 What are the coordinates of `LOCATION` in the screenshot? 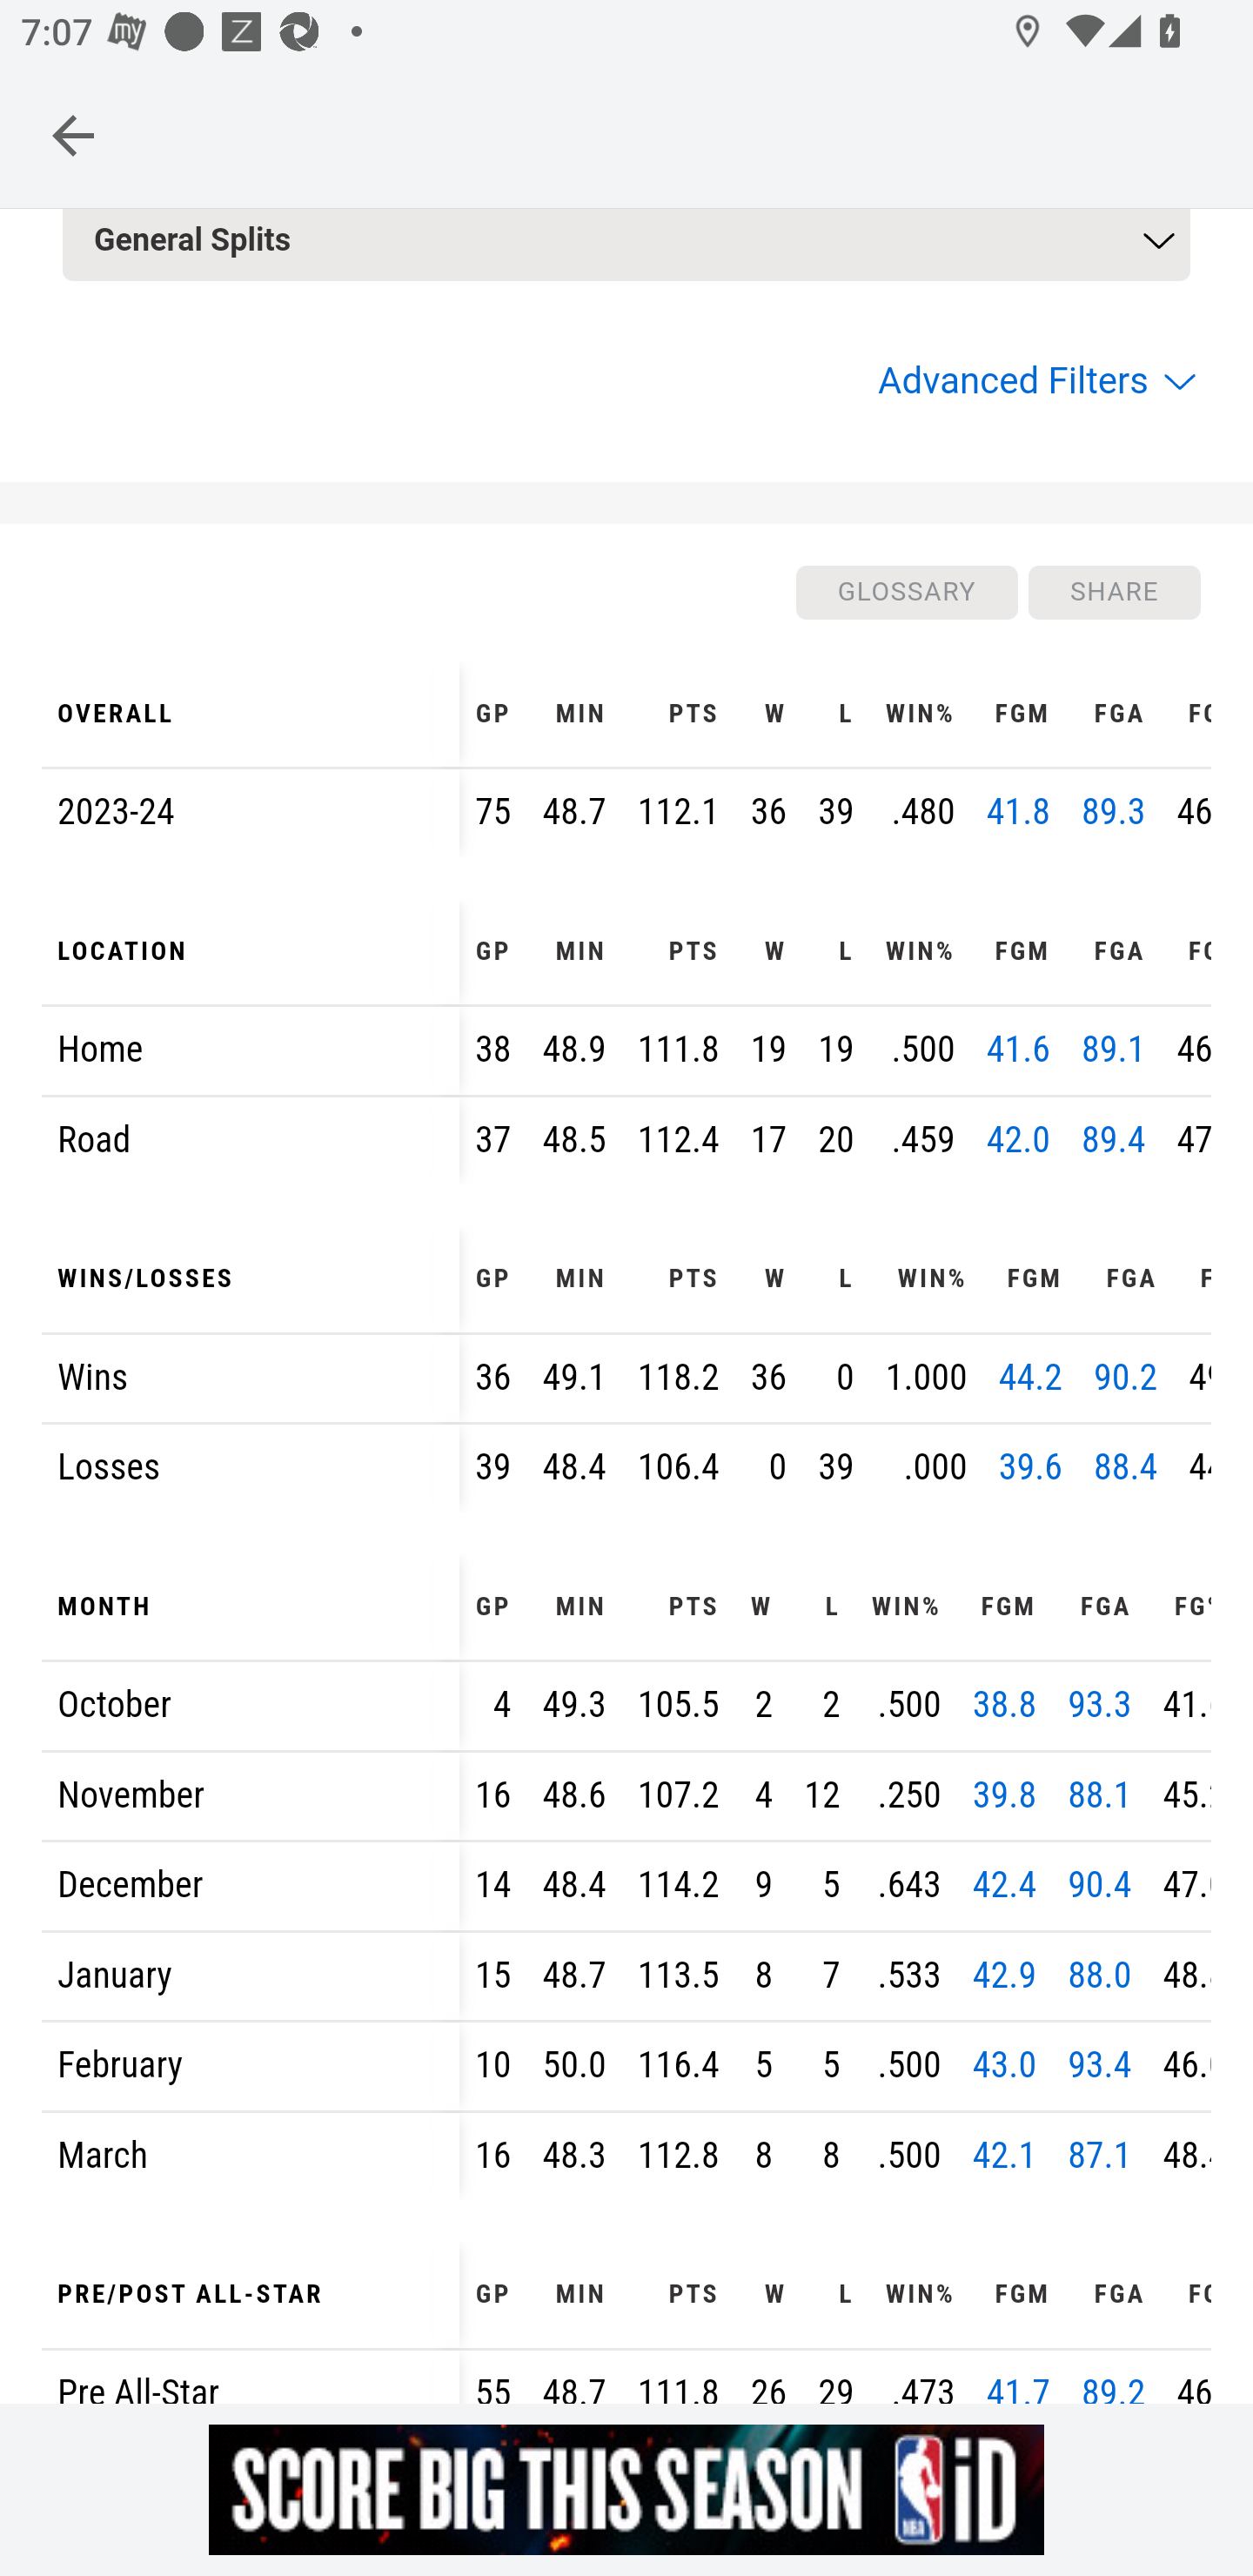 It's located at (251, 953).